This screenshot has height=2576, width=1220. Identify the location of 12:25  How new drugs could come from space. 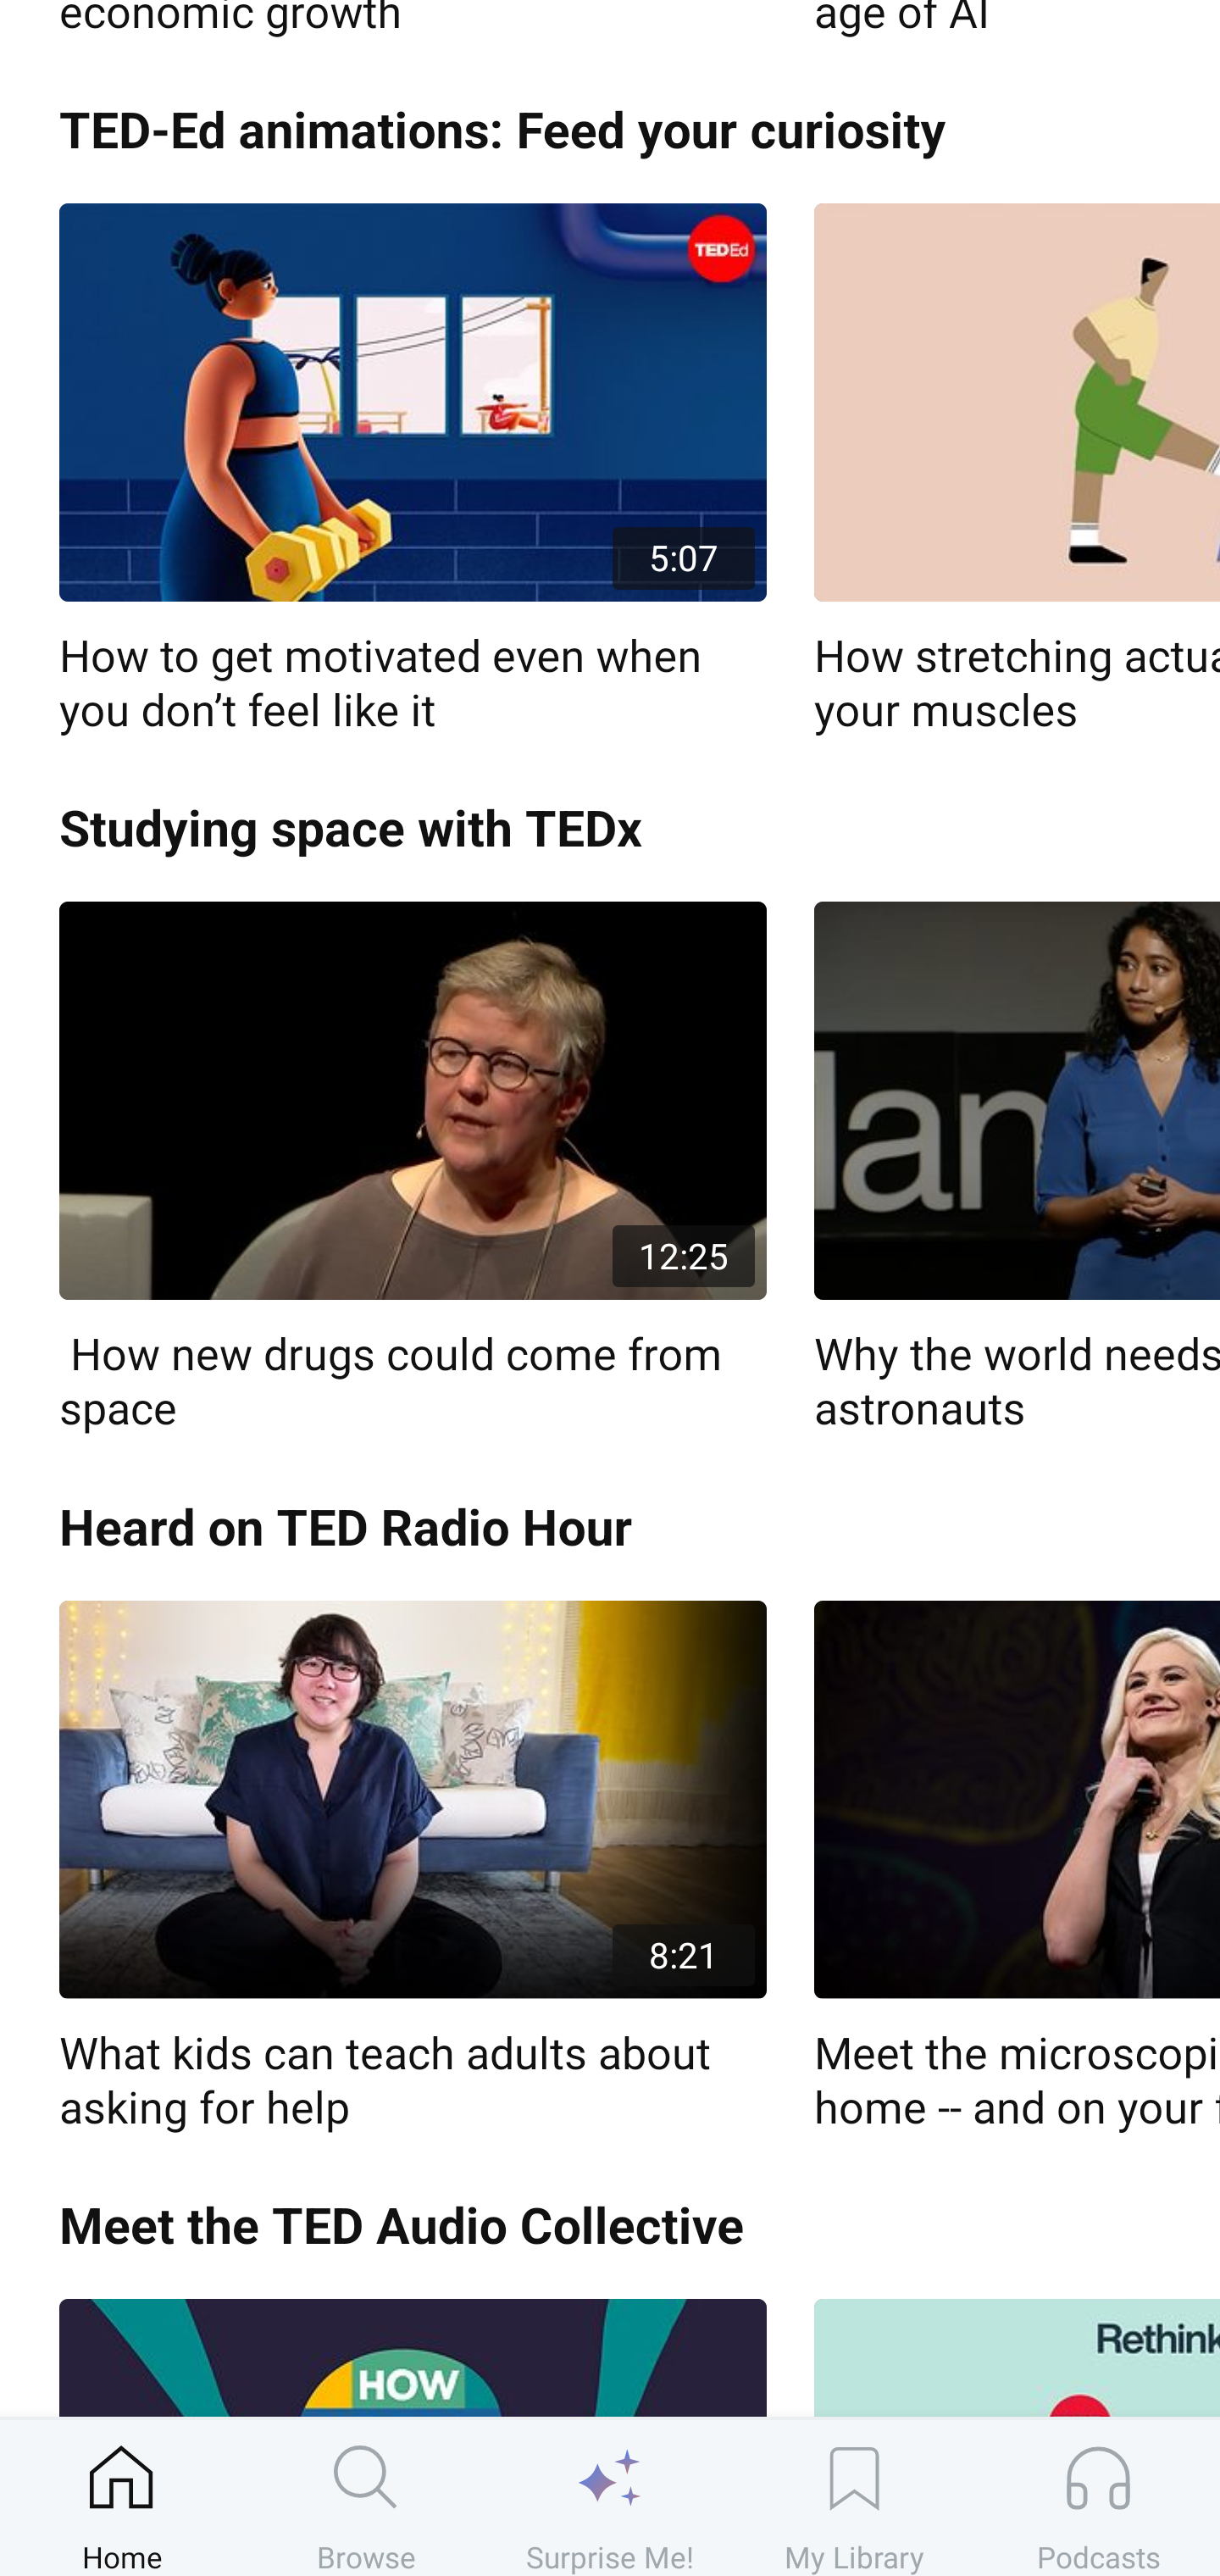
(413, 1169).